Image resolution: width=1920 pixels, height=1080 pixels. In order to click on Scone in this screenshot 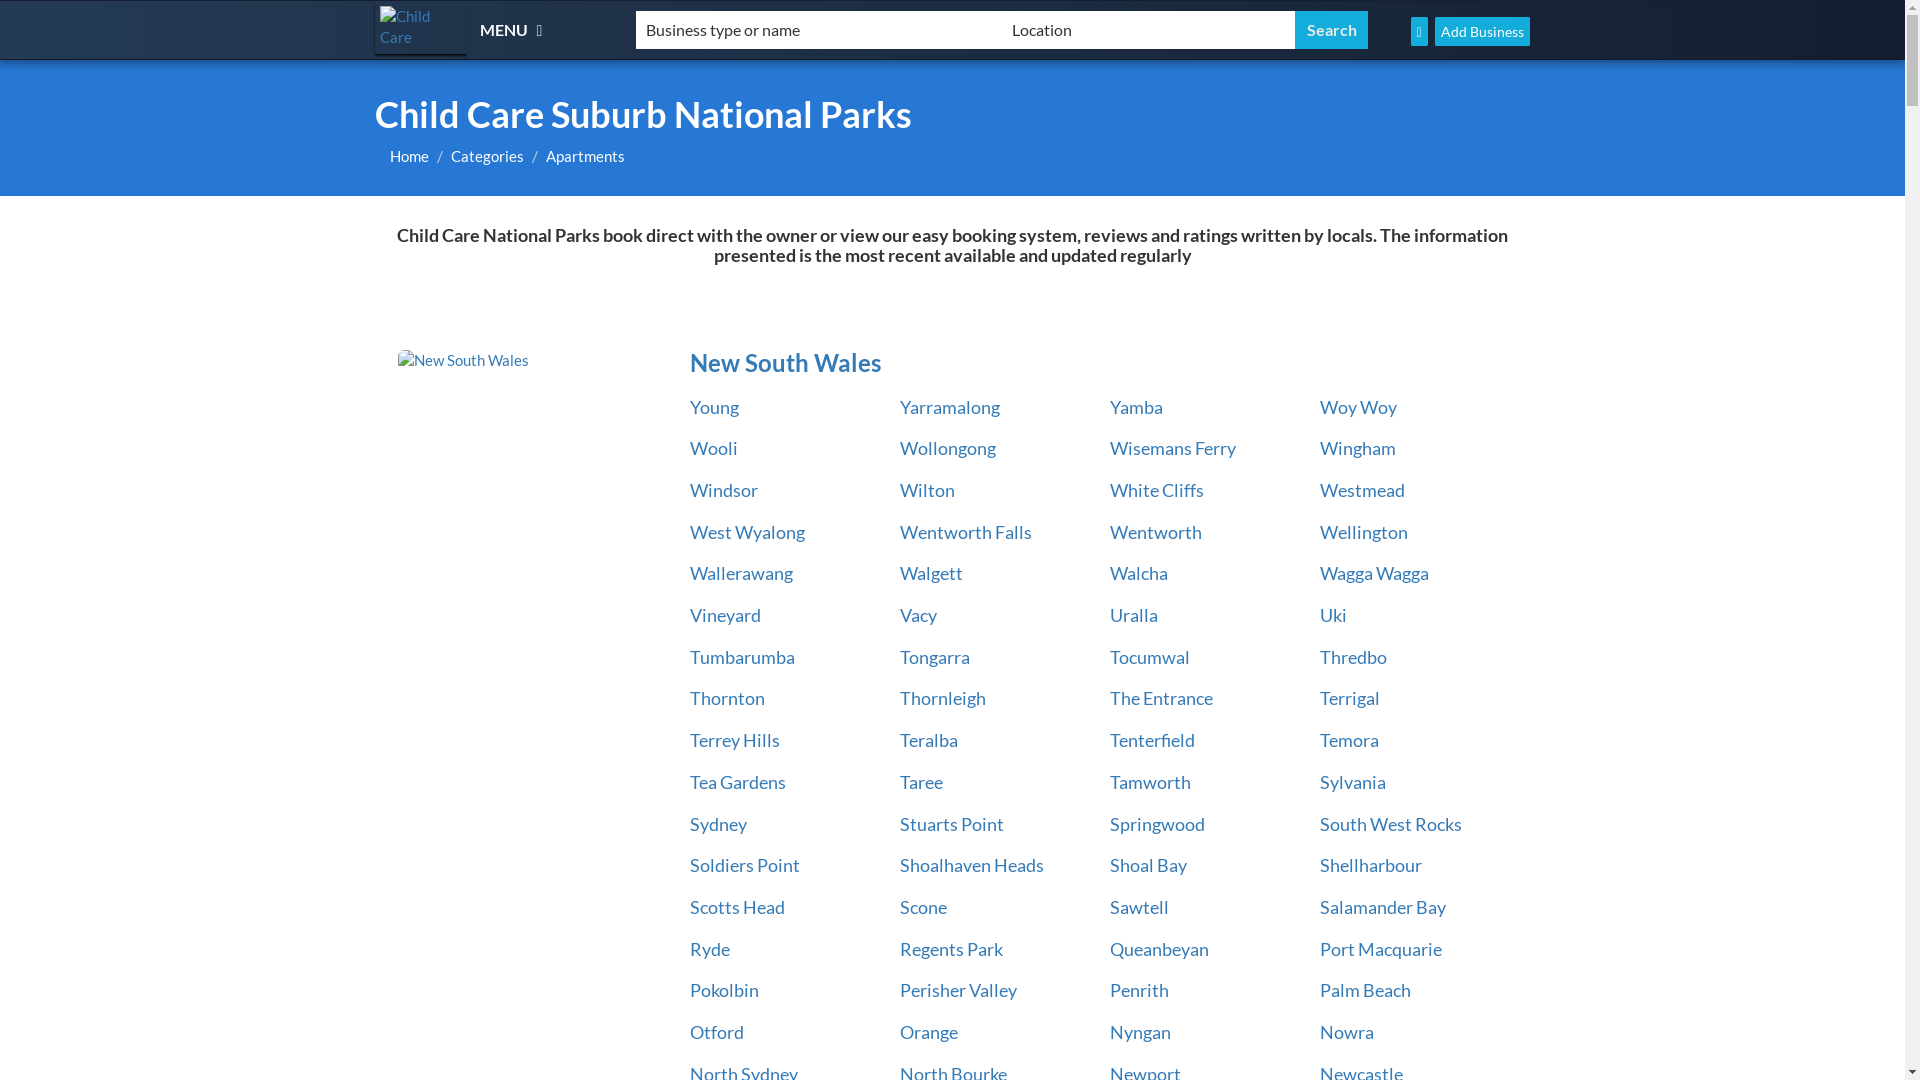, I will do `click(924, 907)`.